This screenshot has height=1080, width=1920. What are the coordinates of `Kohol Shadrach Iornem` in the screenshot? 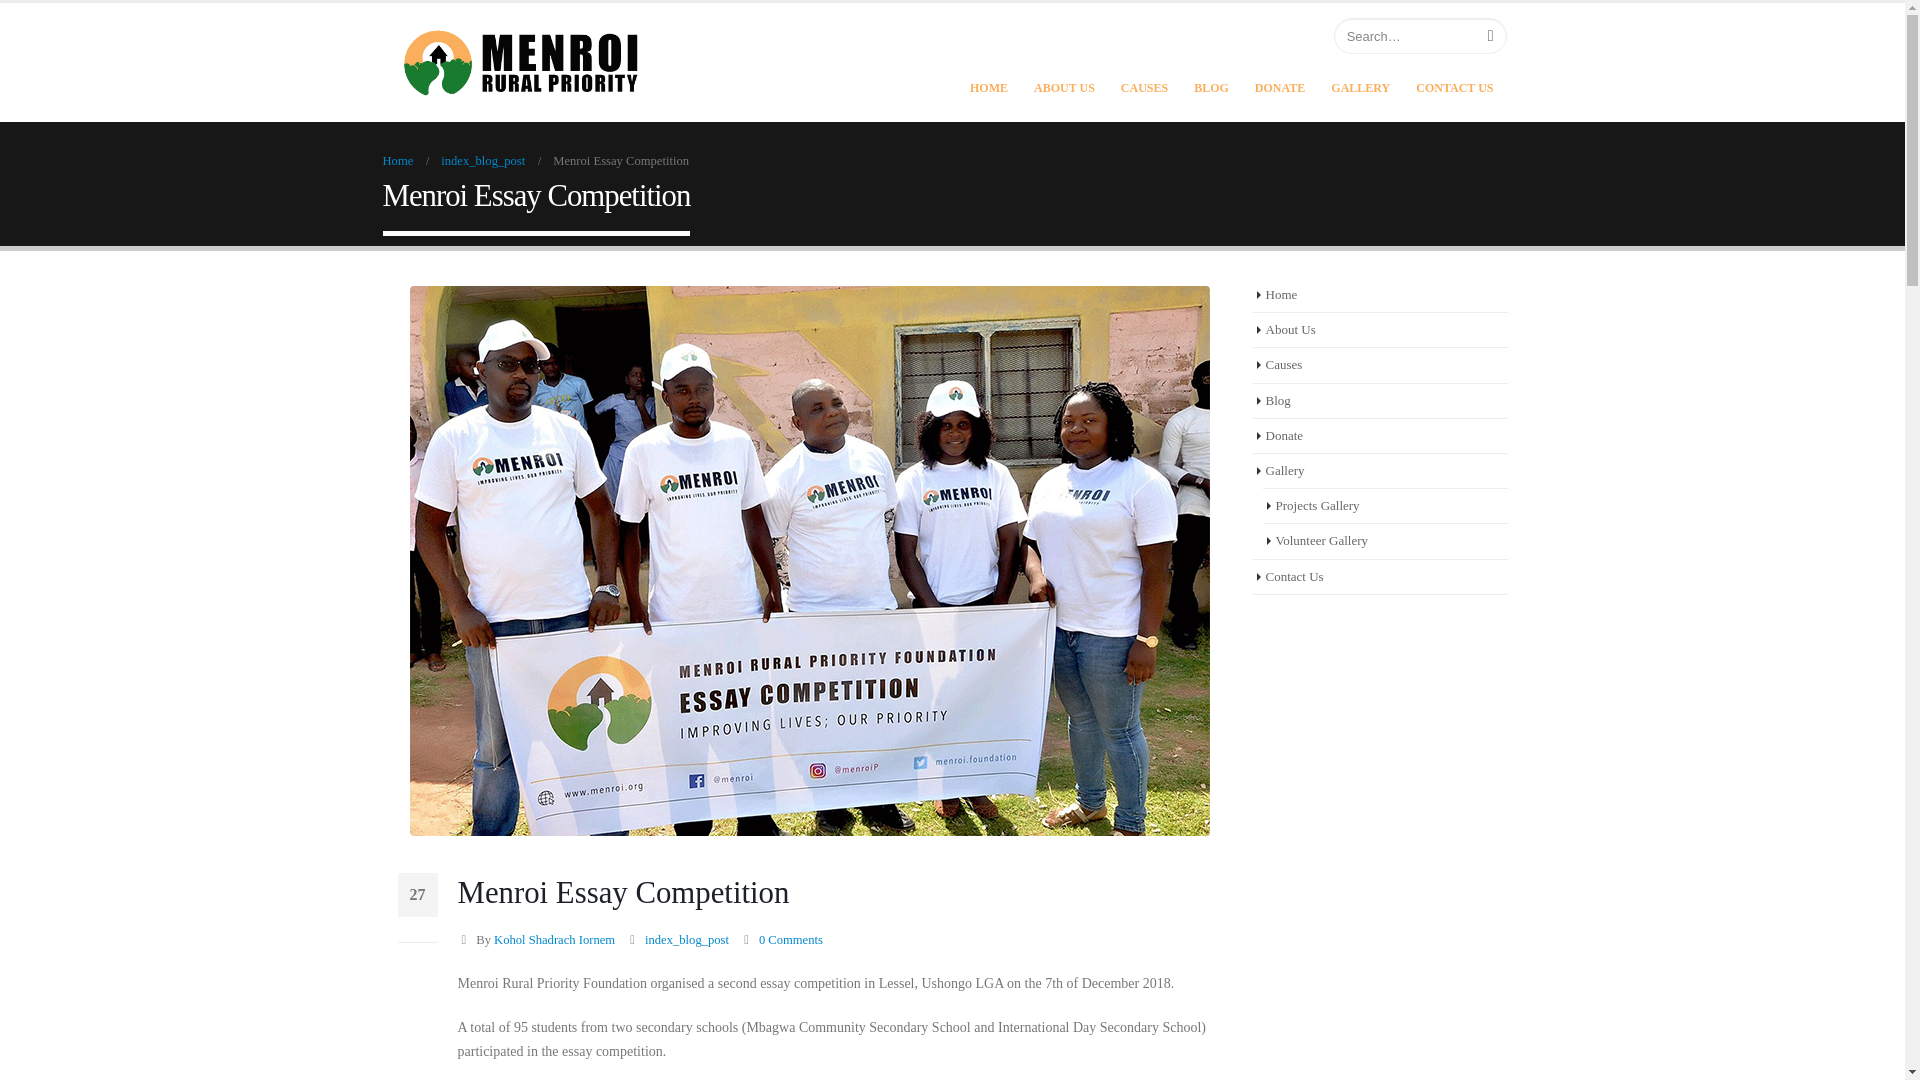 It's located at (554, 940).